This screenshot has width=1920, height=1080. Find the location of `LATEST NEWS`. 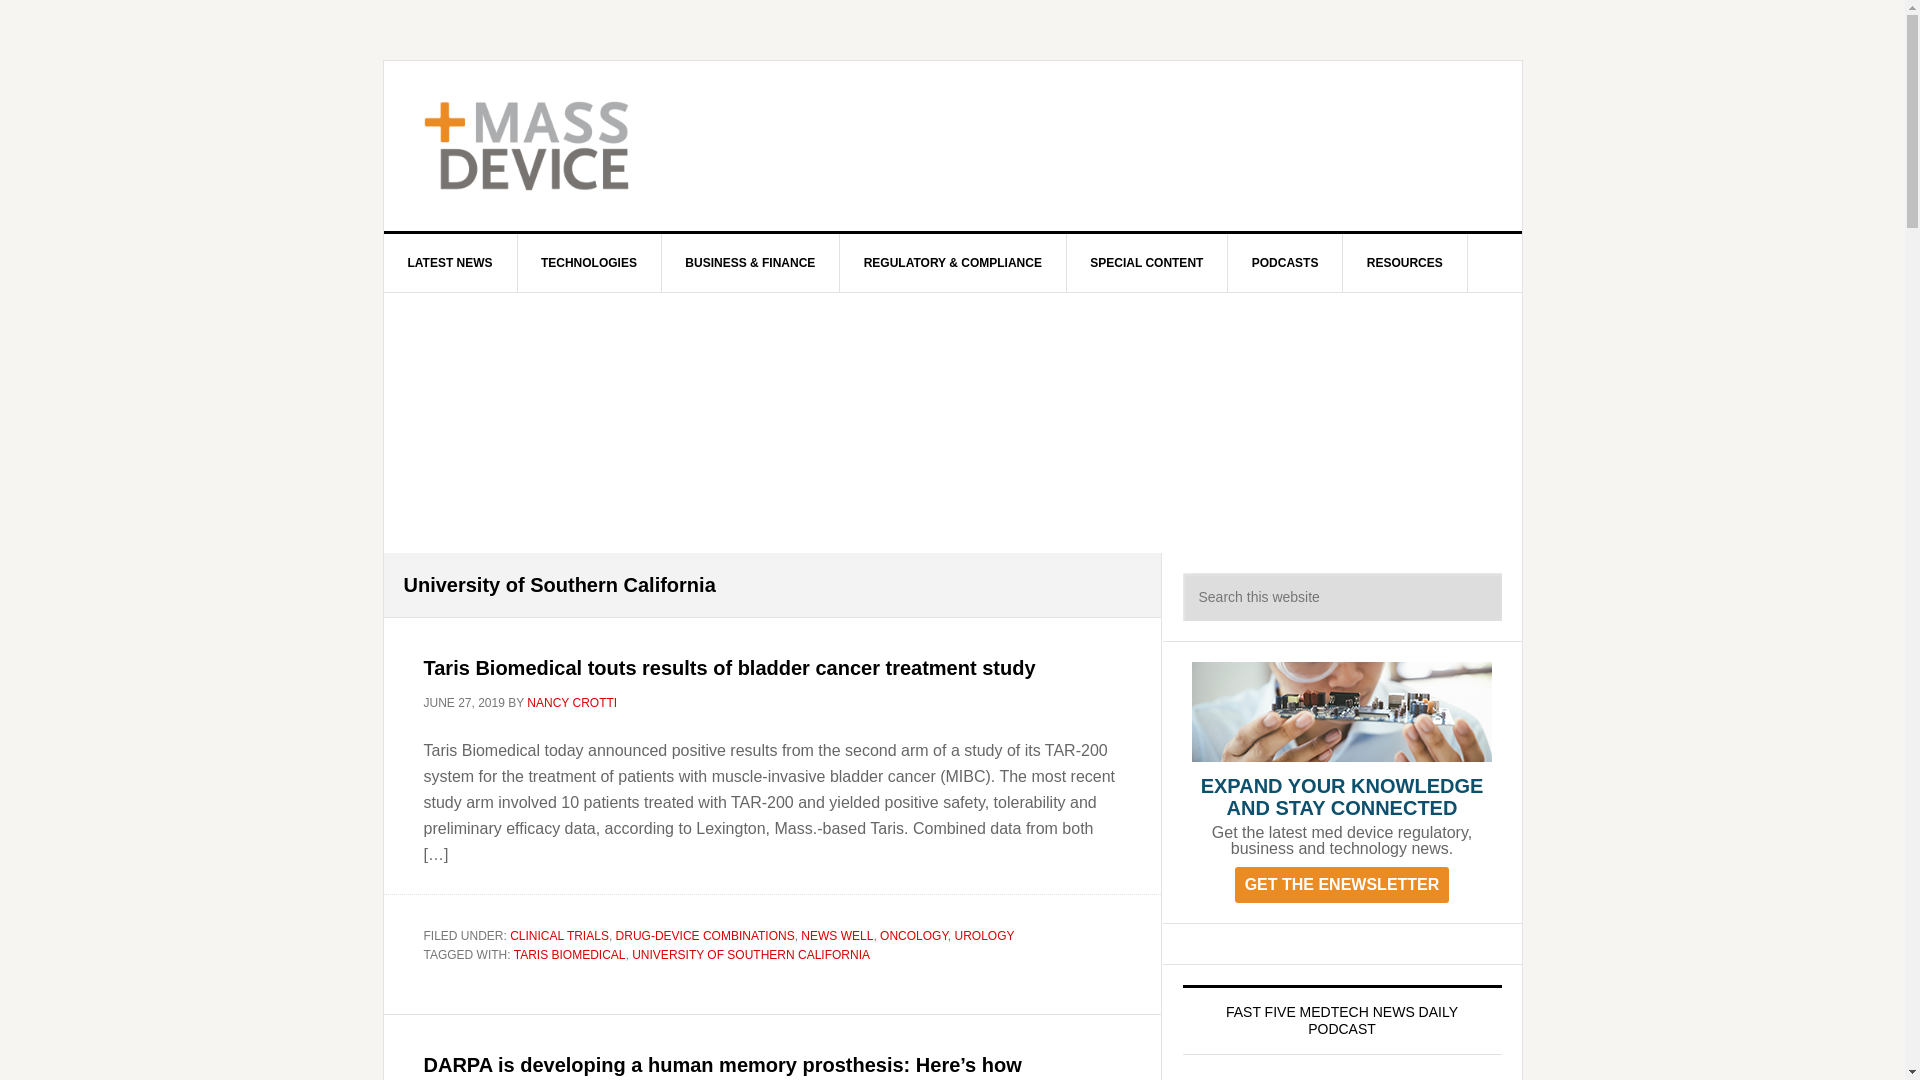

LATEST NEWS is located at coordinates (451, 262).